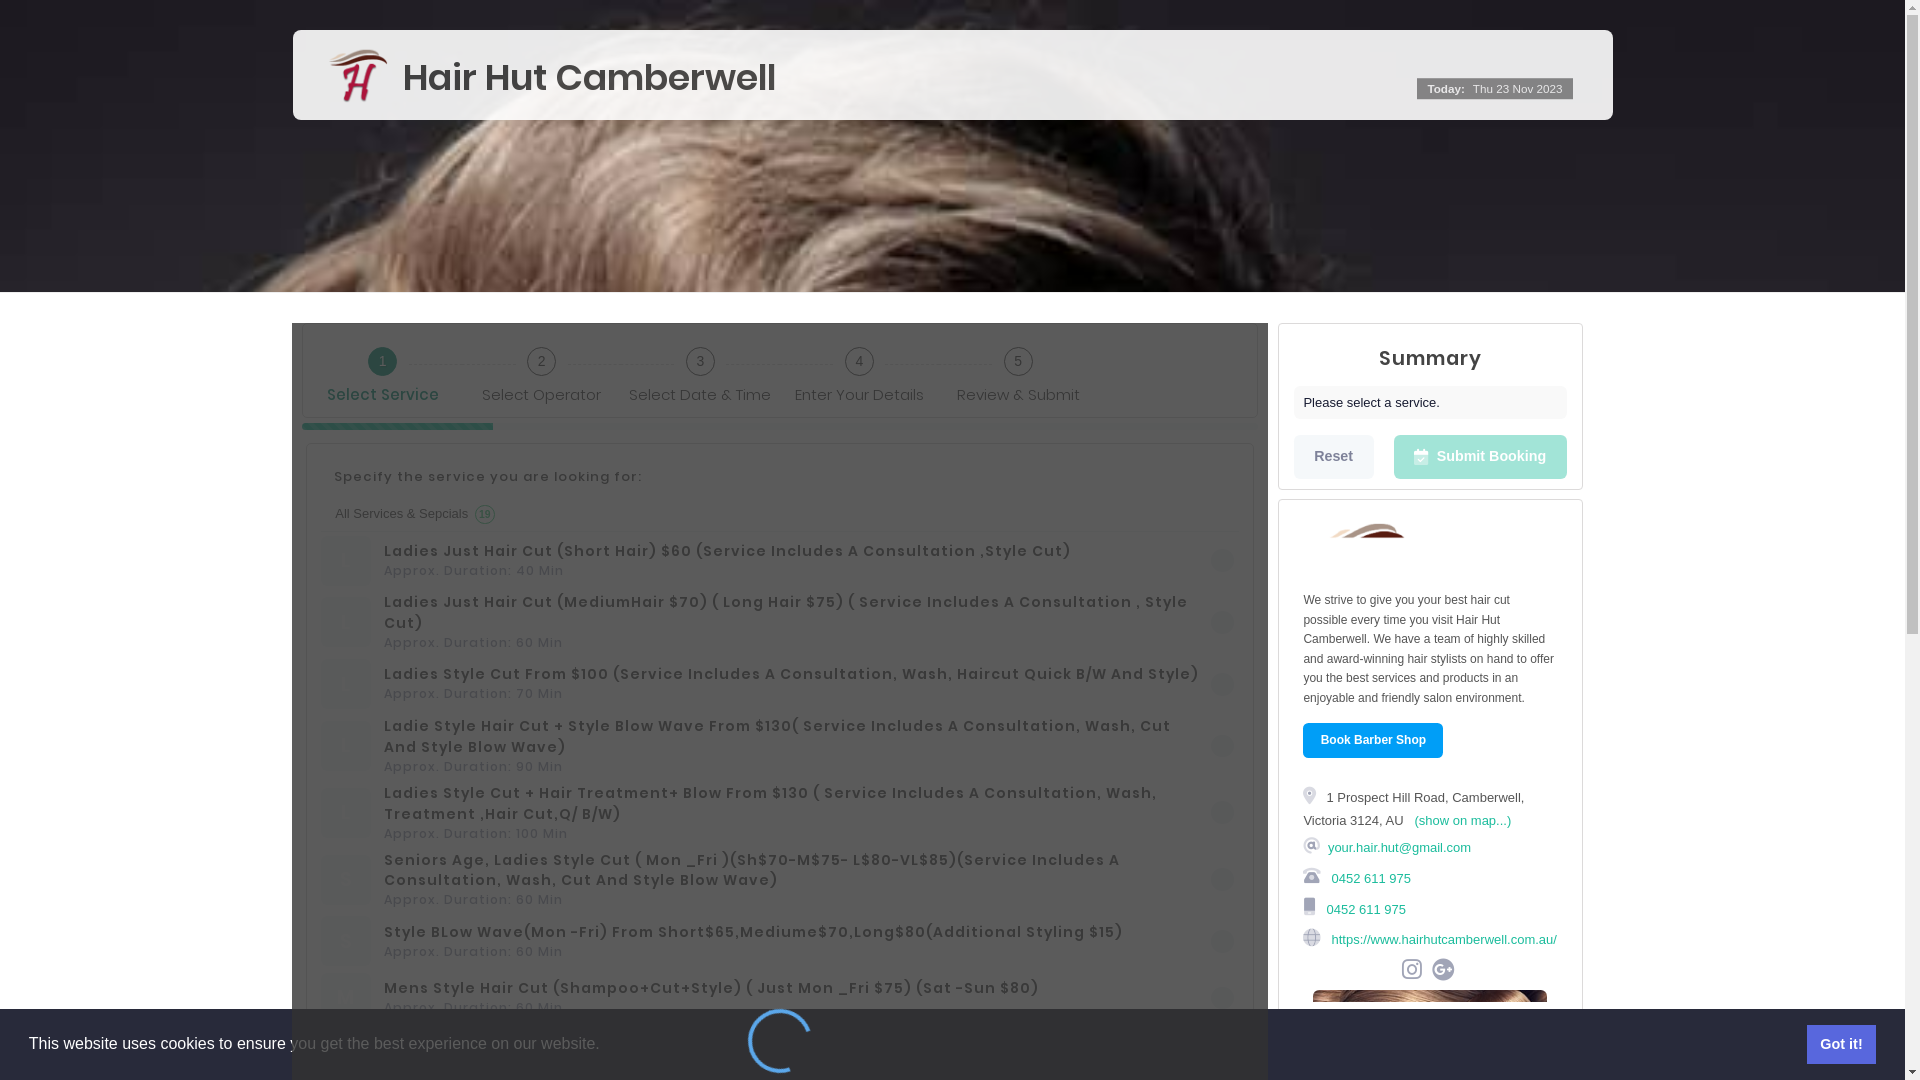 The height and width of the screenshot is (1080, 1920). What do you see at coordinates (1462, 820) in the screenshot?
I see `(show on map...)` at bounding box center [1462, 820].